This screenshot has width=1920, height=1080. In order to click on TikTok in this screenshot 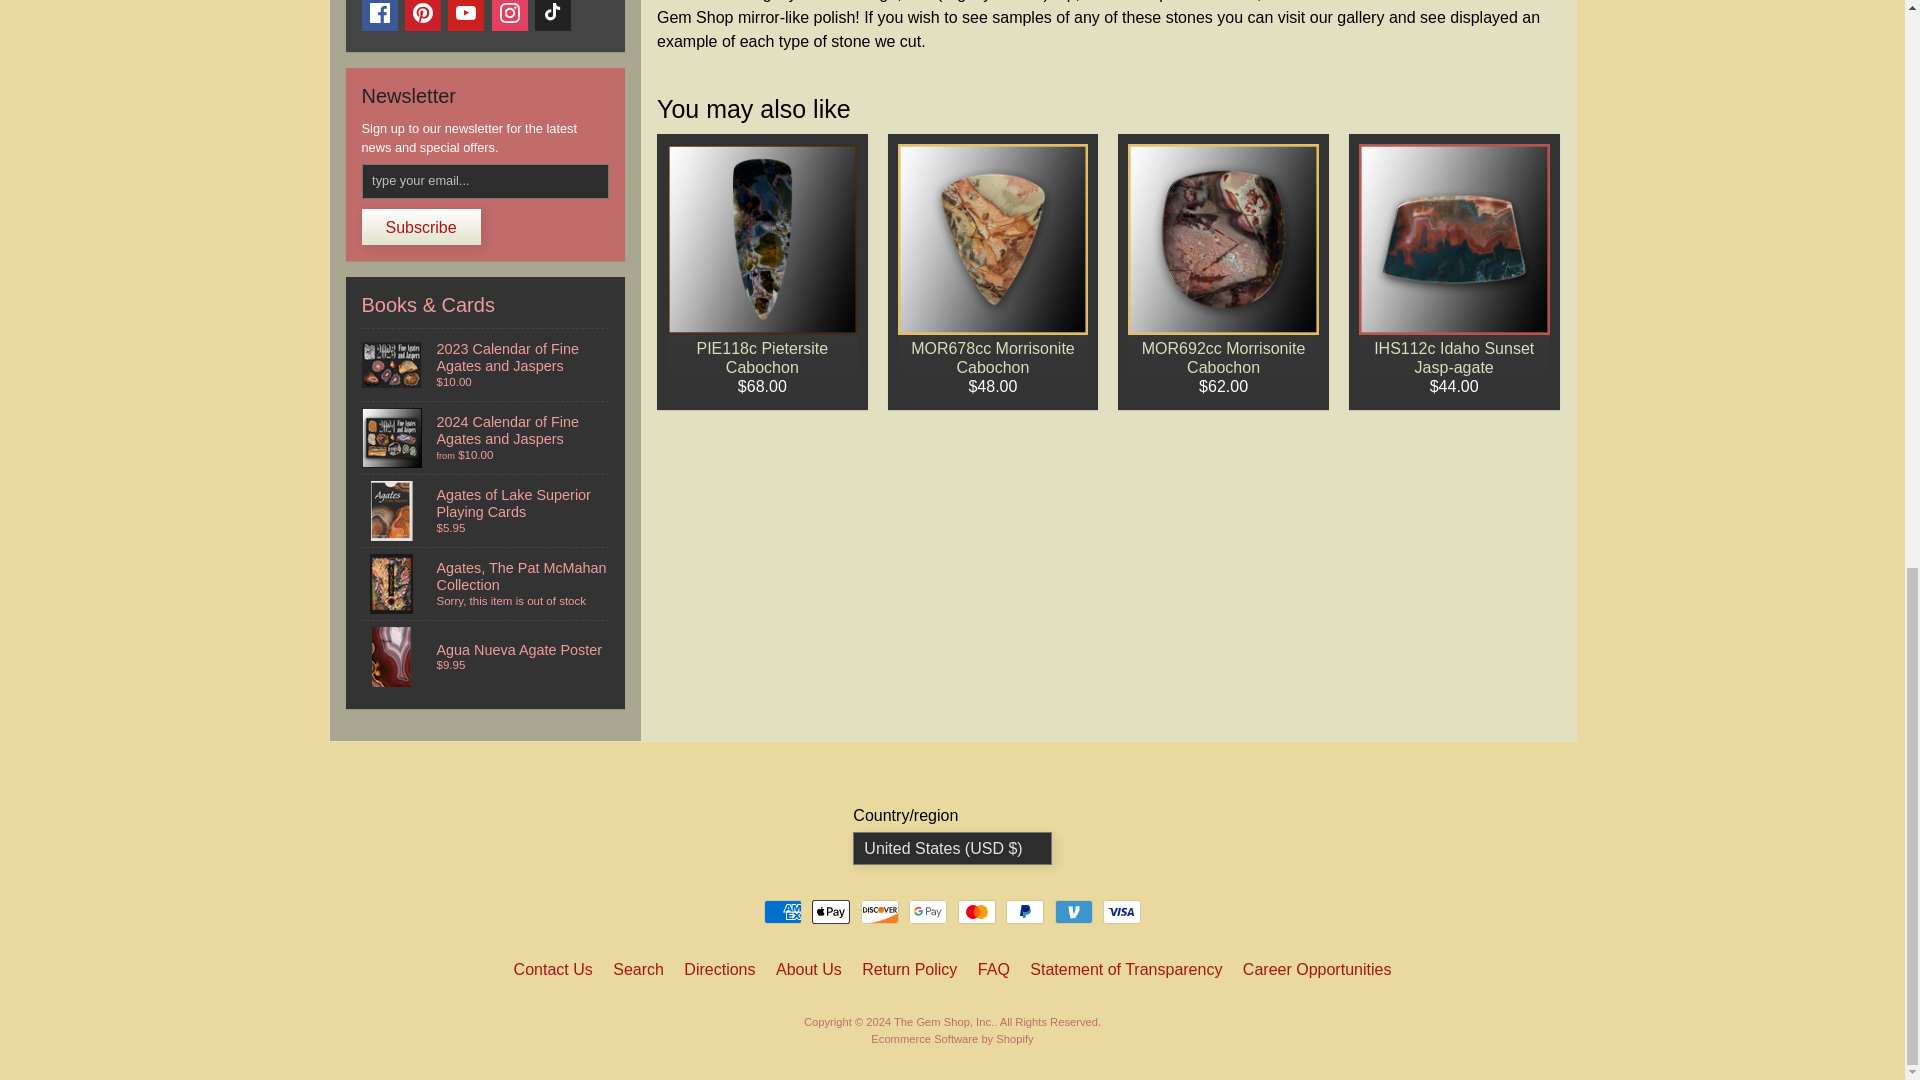, I will do `click(552, 16)`.